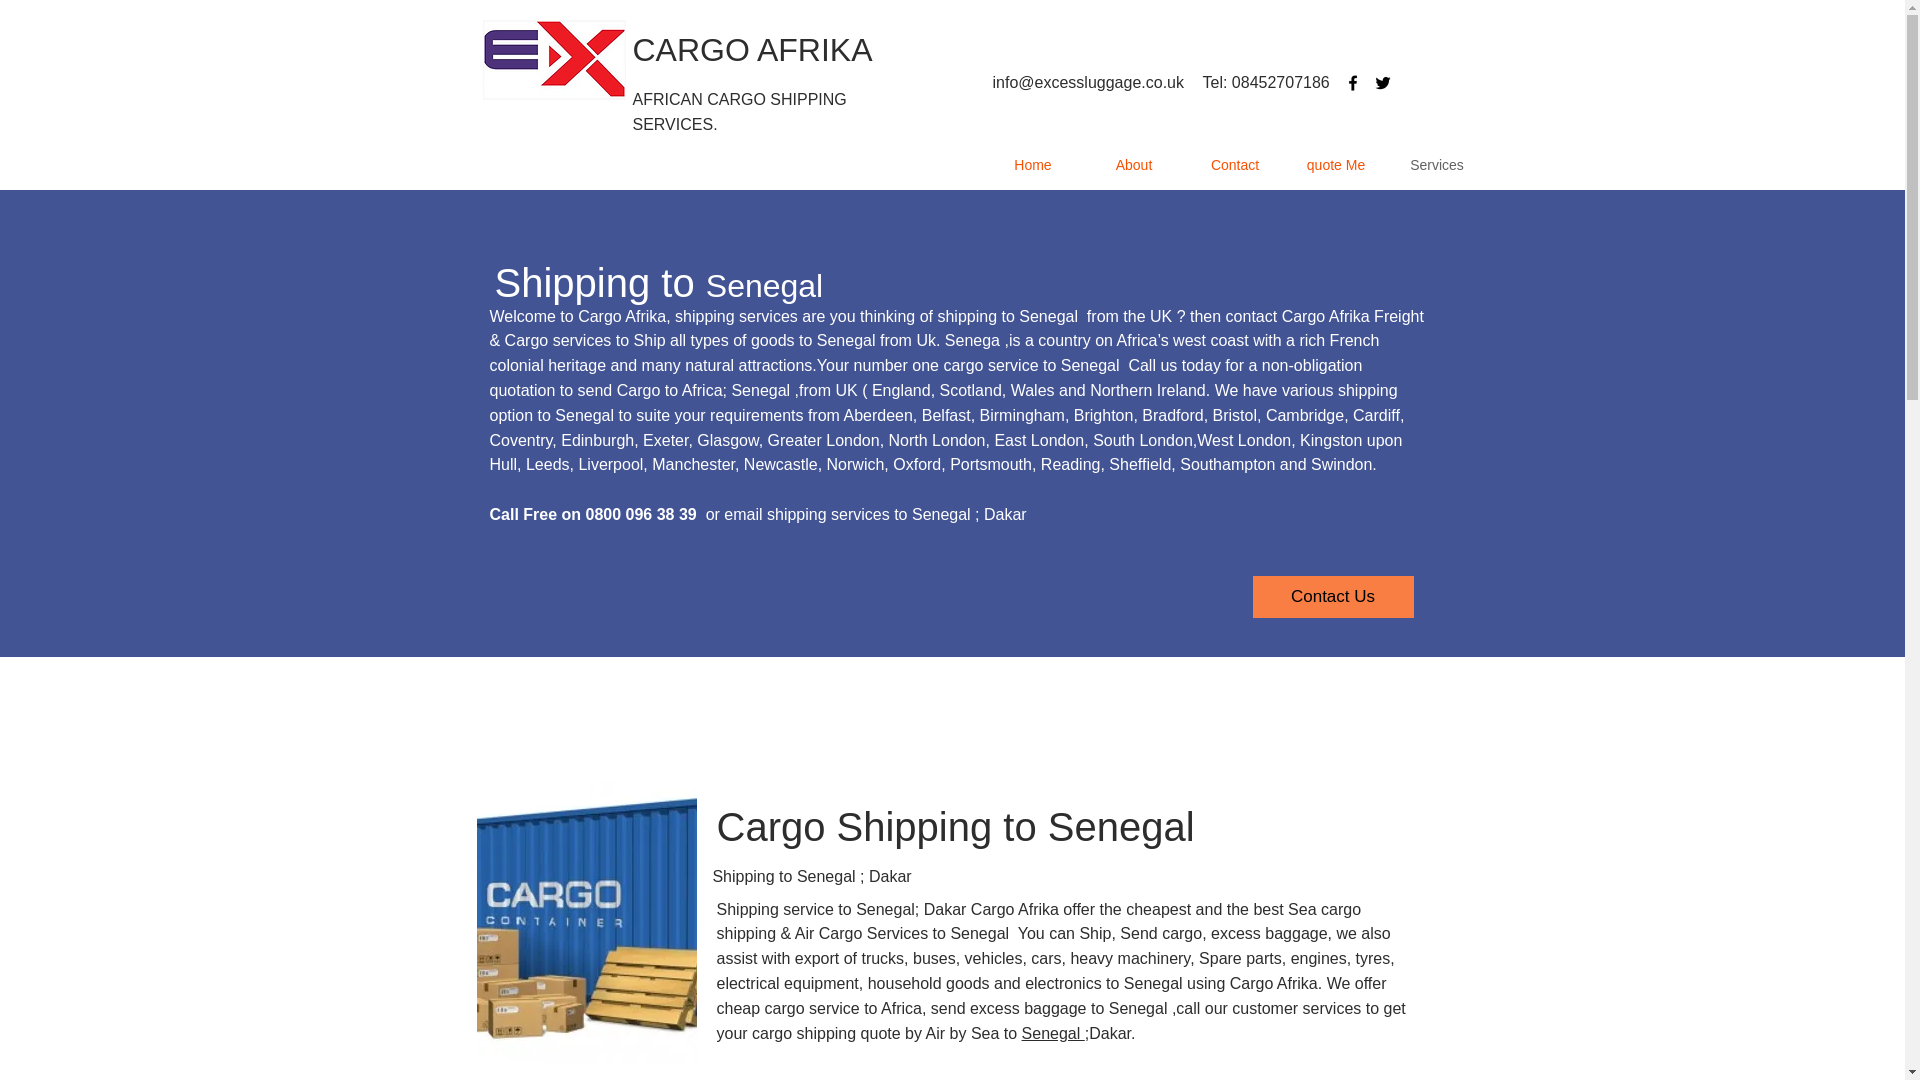 The image size is (1920, 1080). I want to click on About, so click(1134, 165).